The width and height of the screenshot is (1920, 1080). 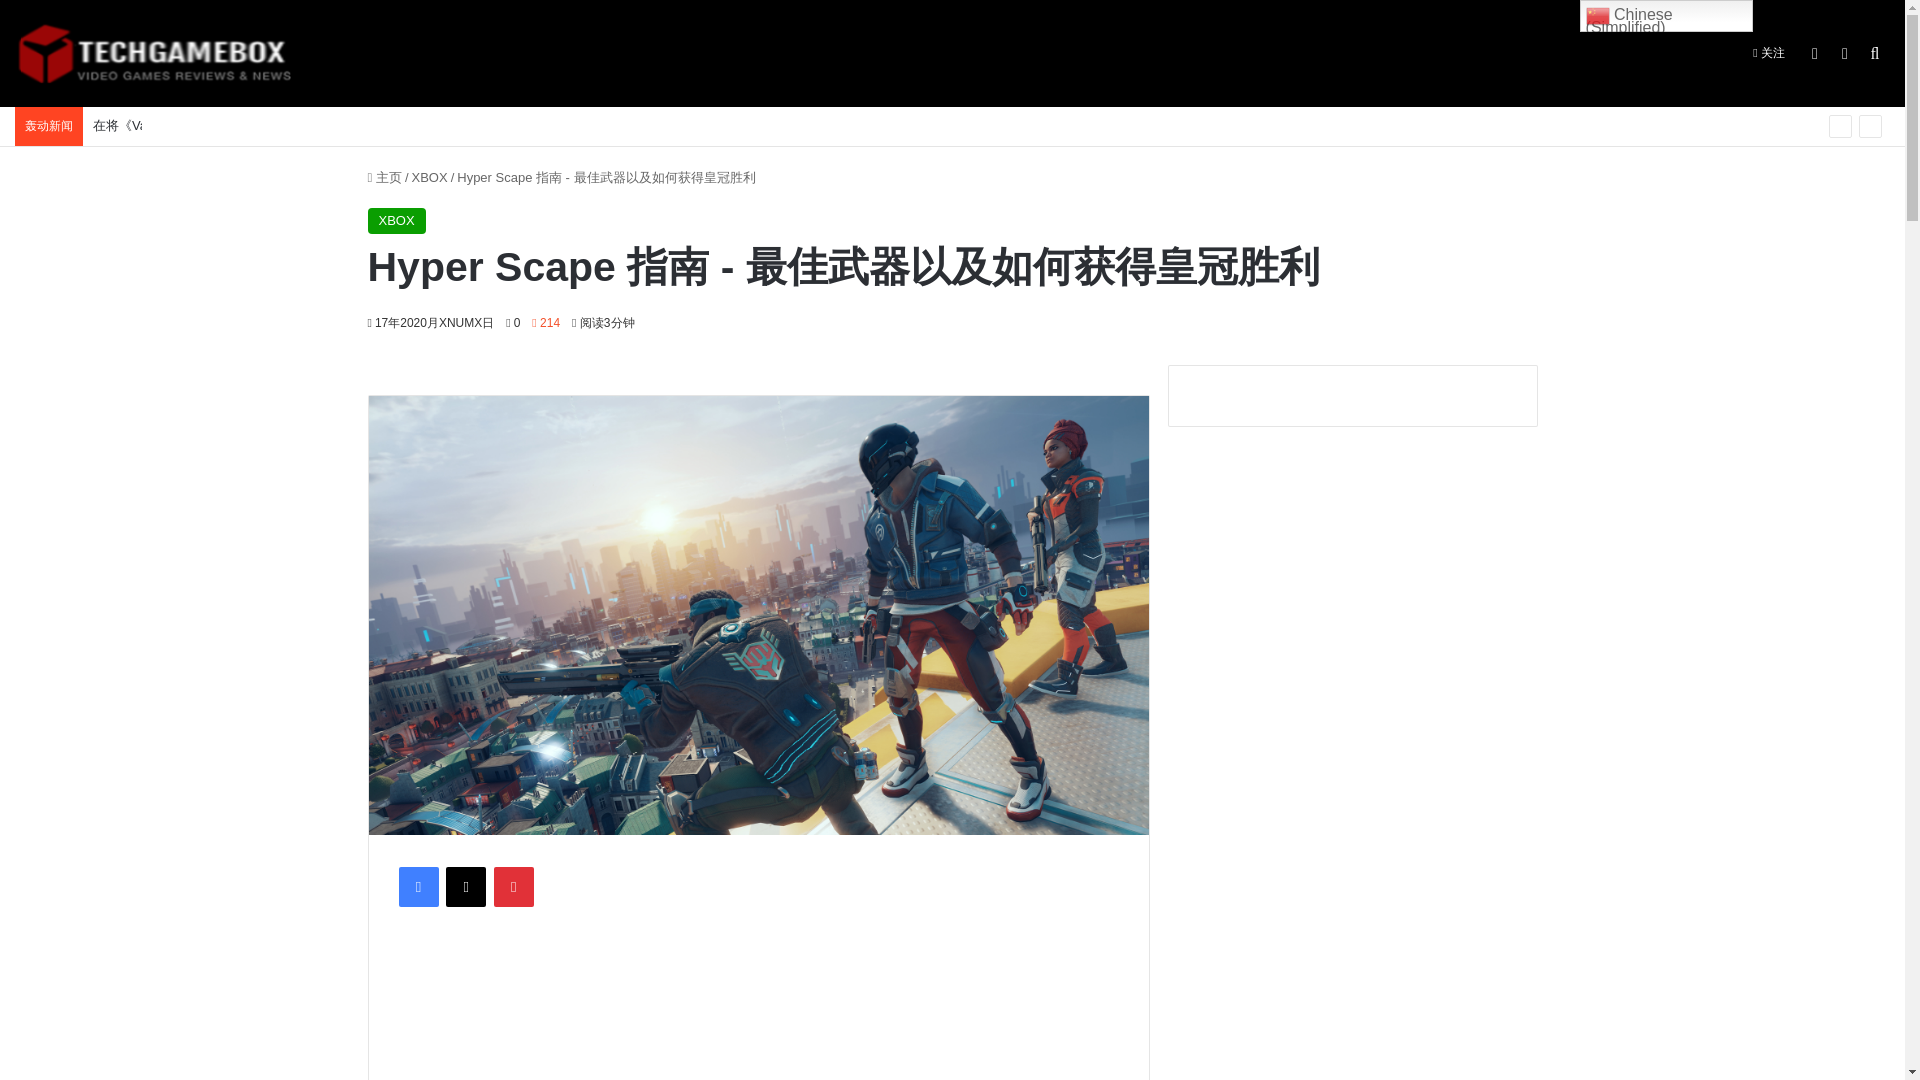 What do you see at coordinates (417, 887) in the screenshot?
I see `Facebook` at bounding box center [417, 887].